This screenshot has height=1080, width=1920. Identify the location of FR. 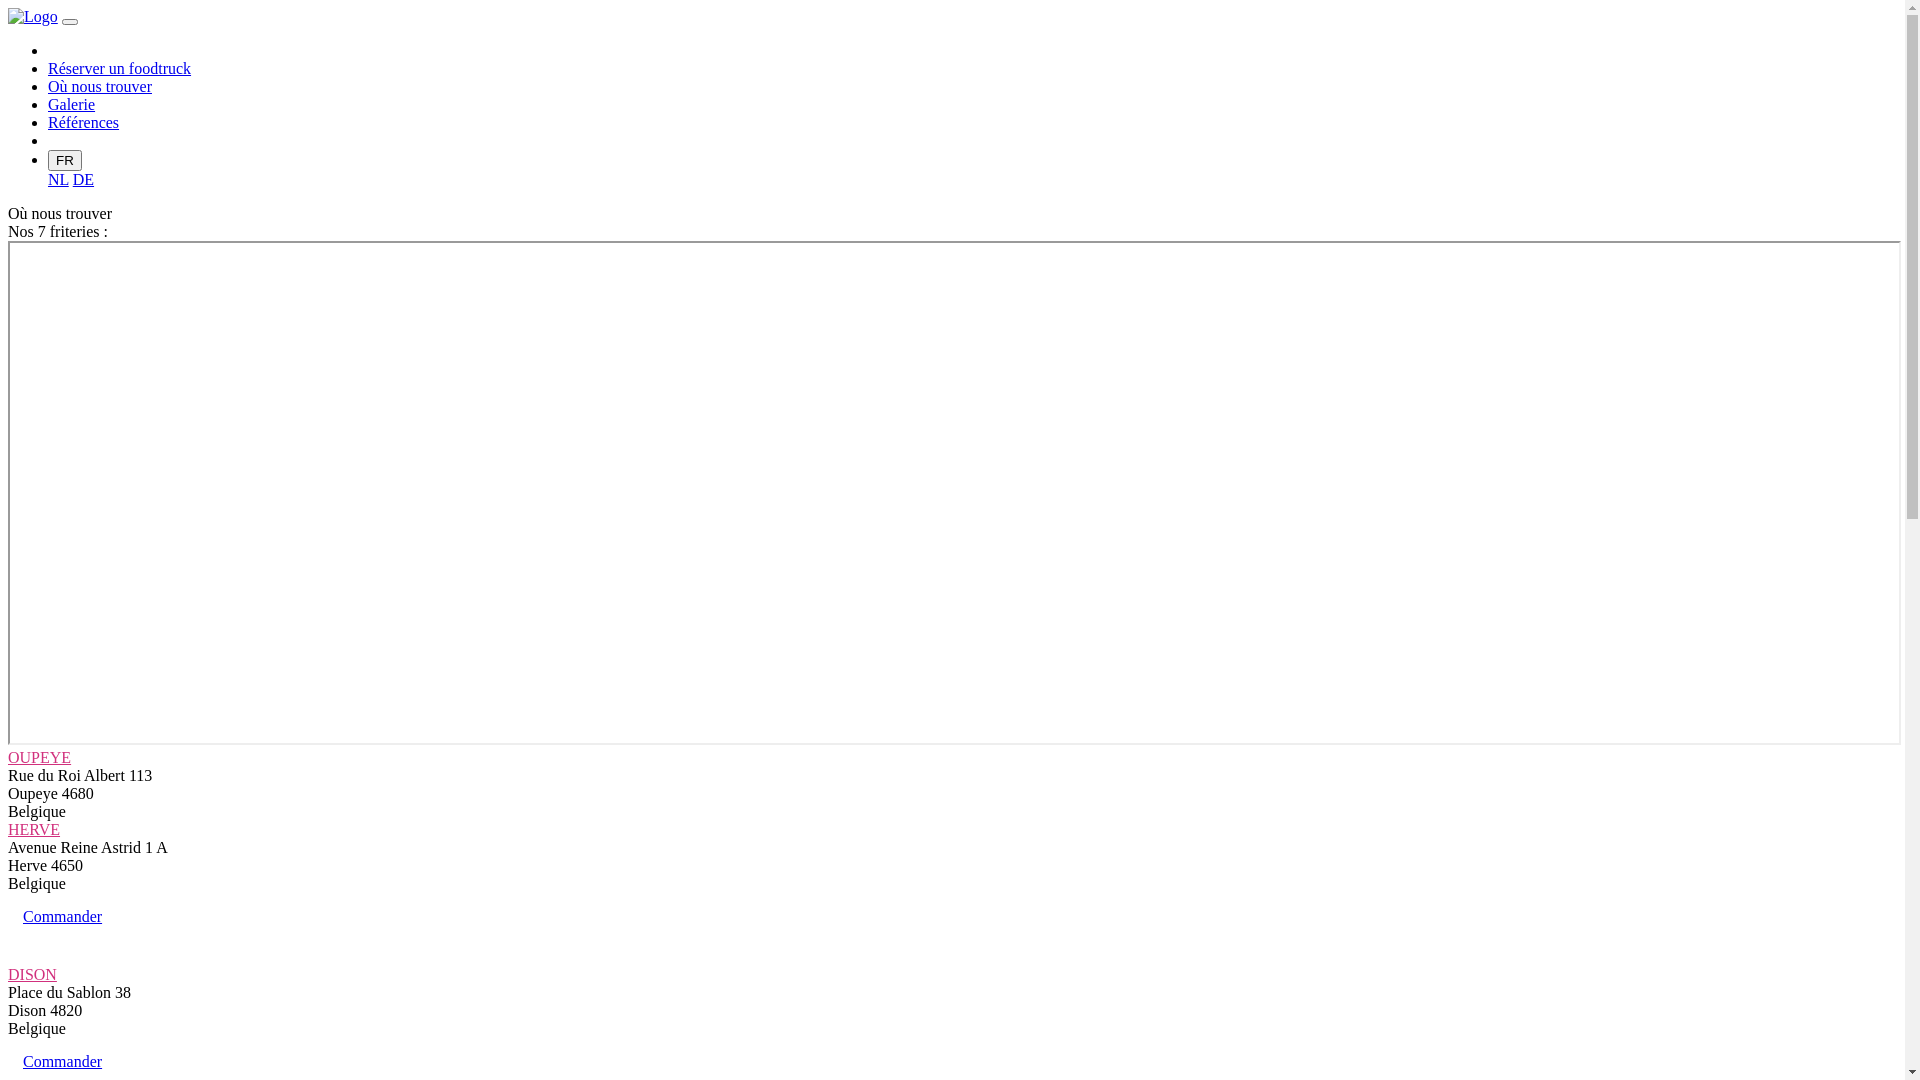
(65, 160).